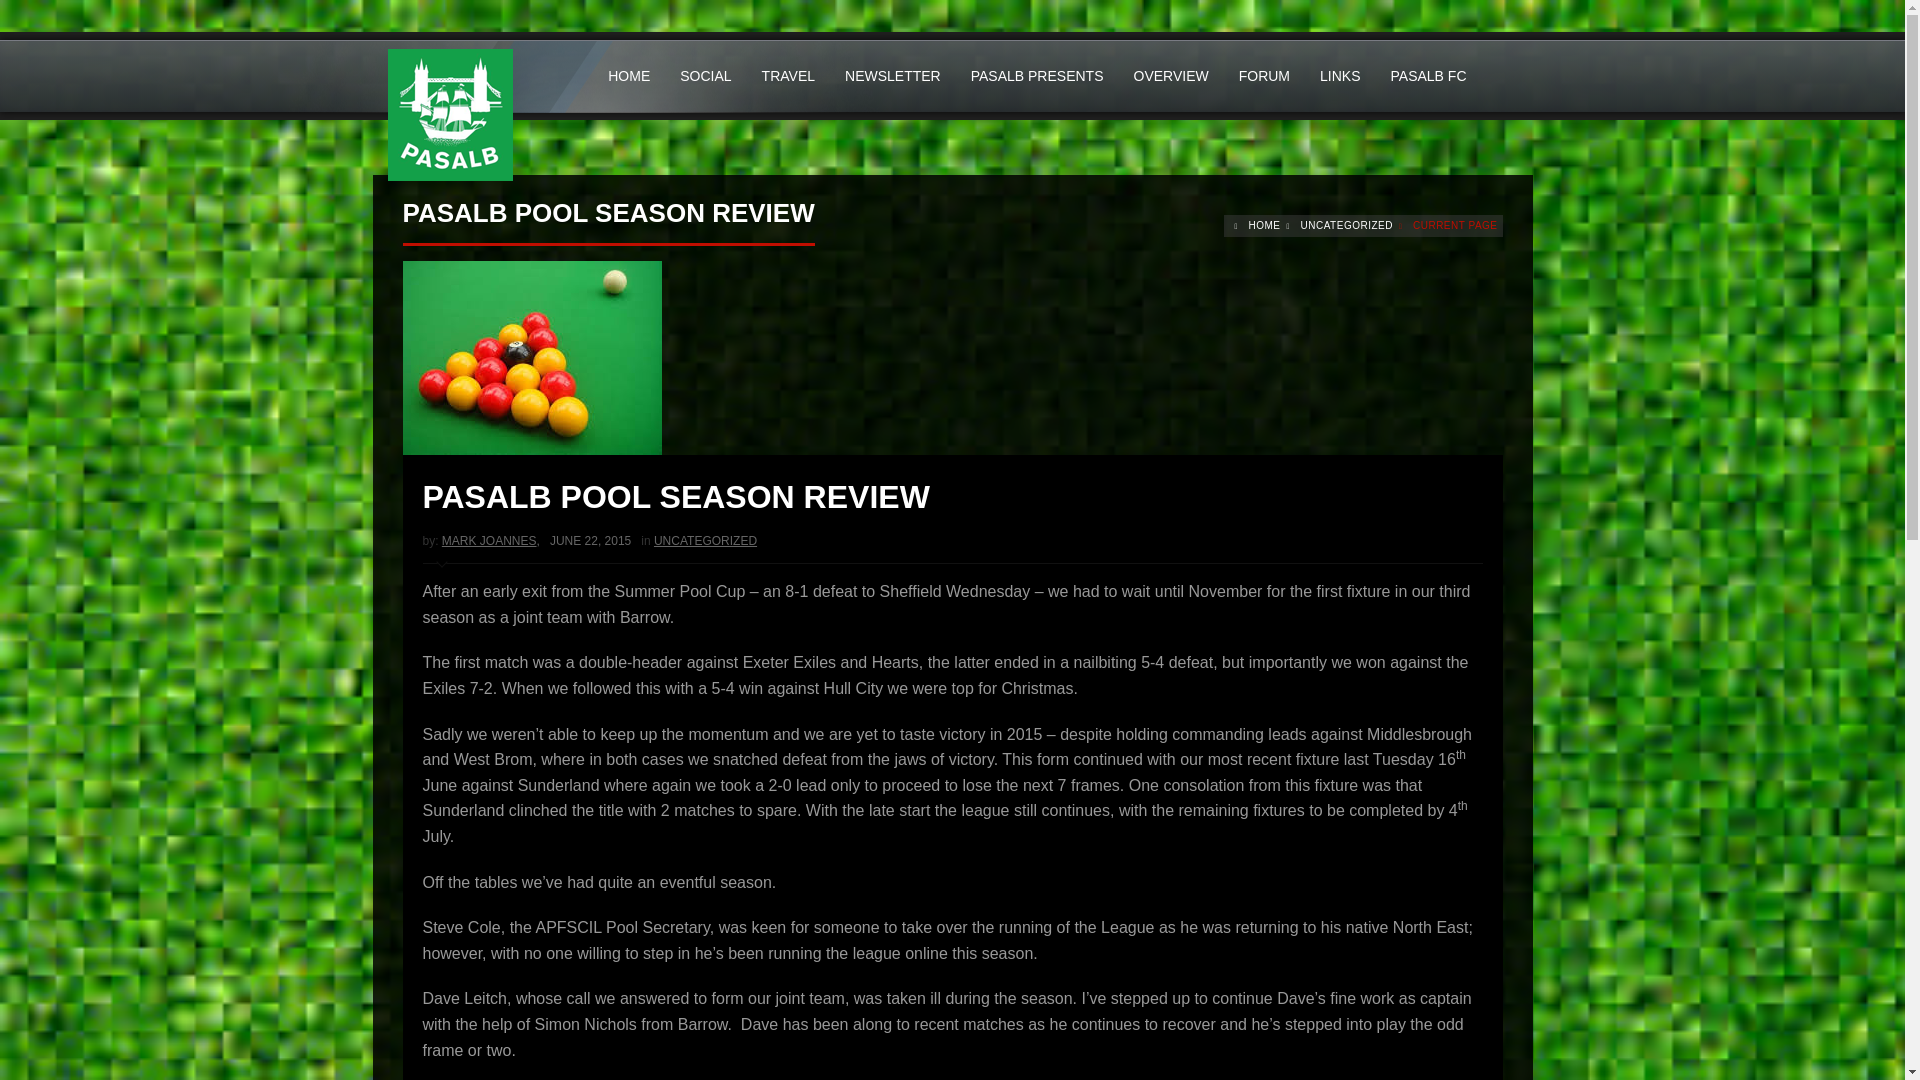 Image resolution: width=1920 pixels, height=1080 pixels. What do you see at coordinates (1038, 76) in the screenshot?
I see `PASALB PRESENTS` at bounding box center [1038, 76].